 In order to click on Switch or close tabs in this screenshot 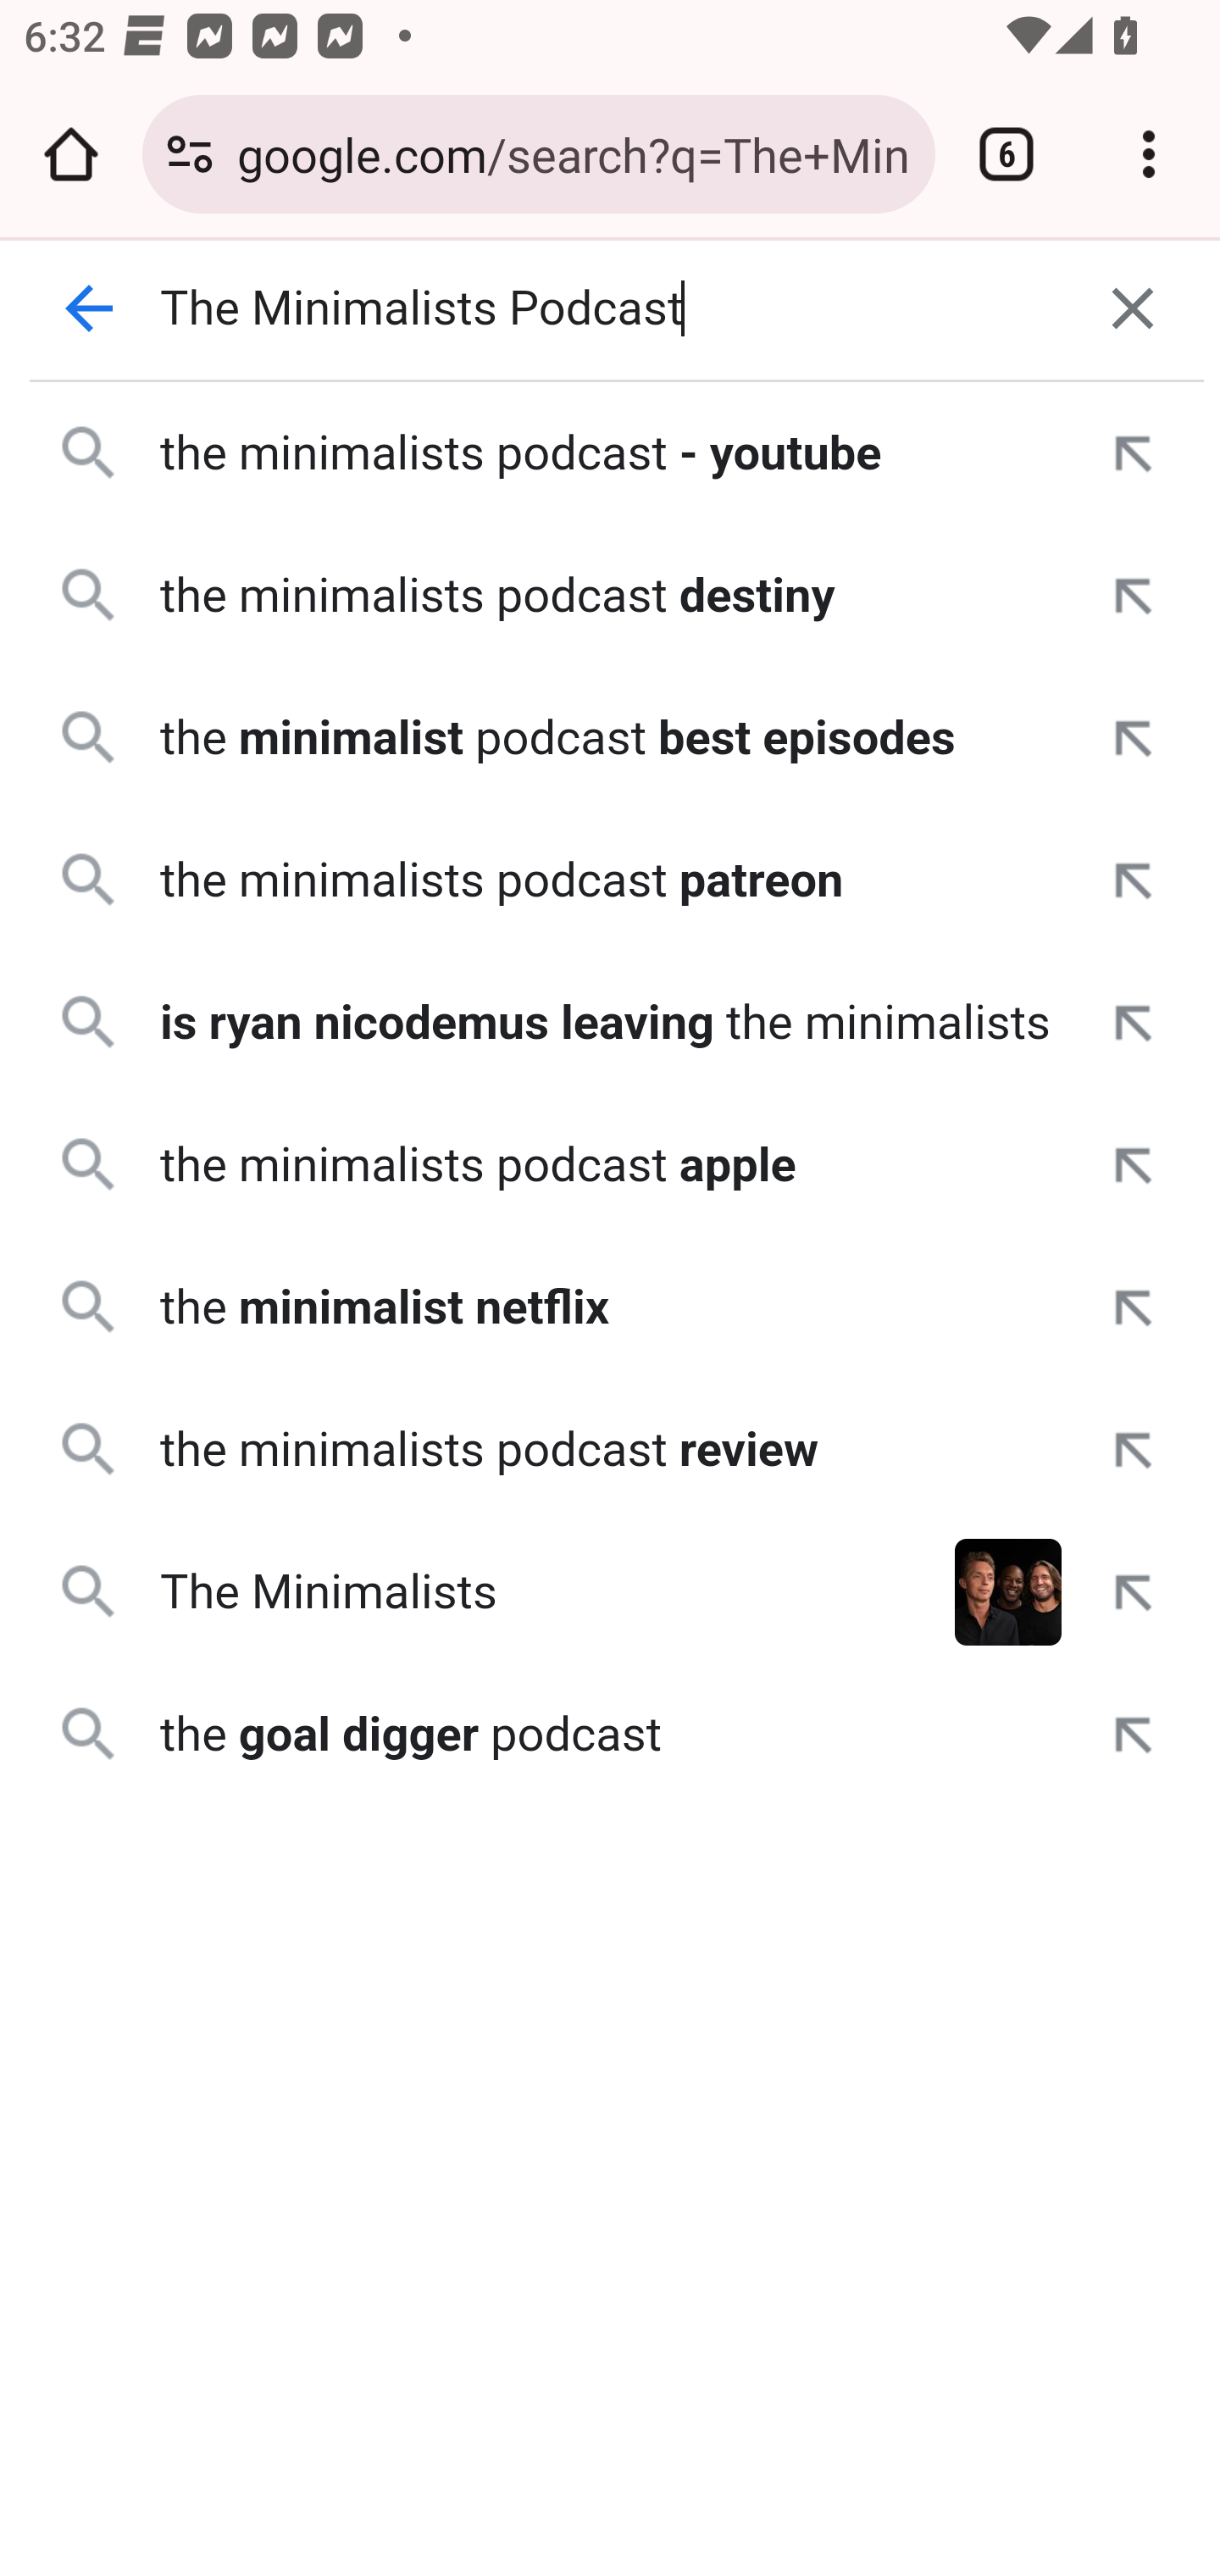, I will do `click(1006, 154)`.